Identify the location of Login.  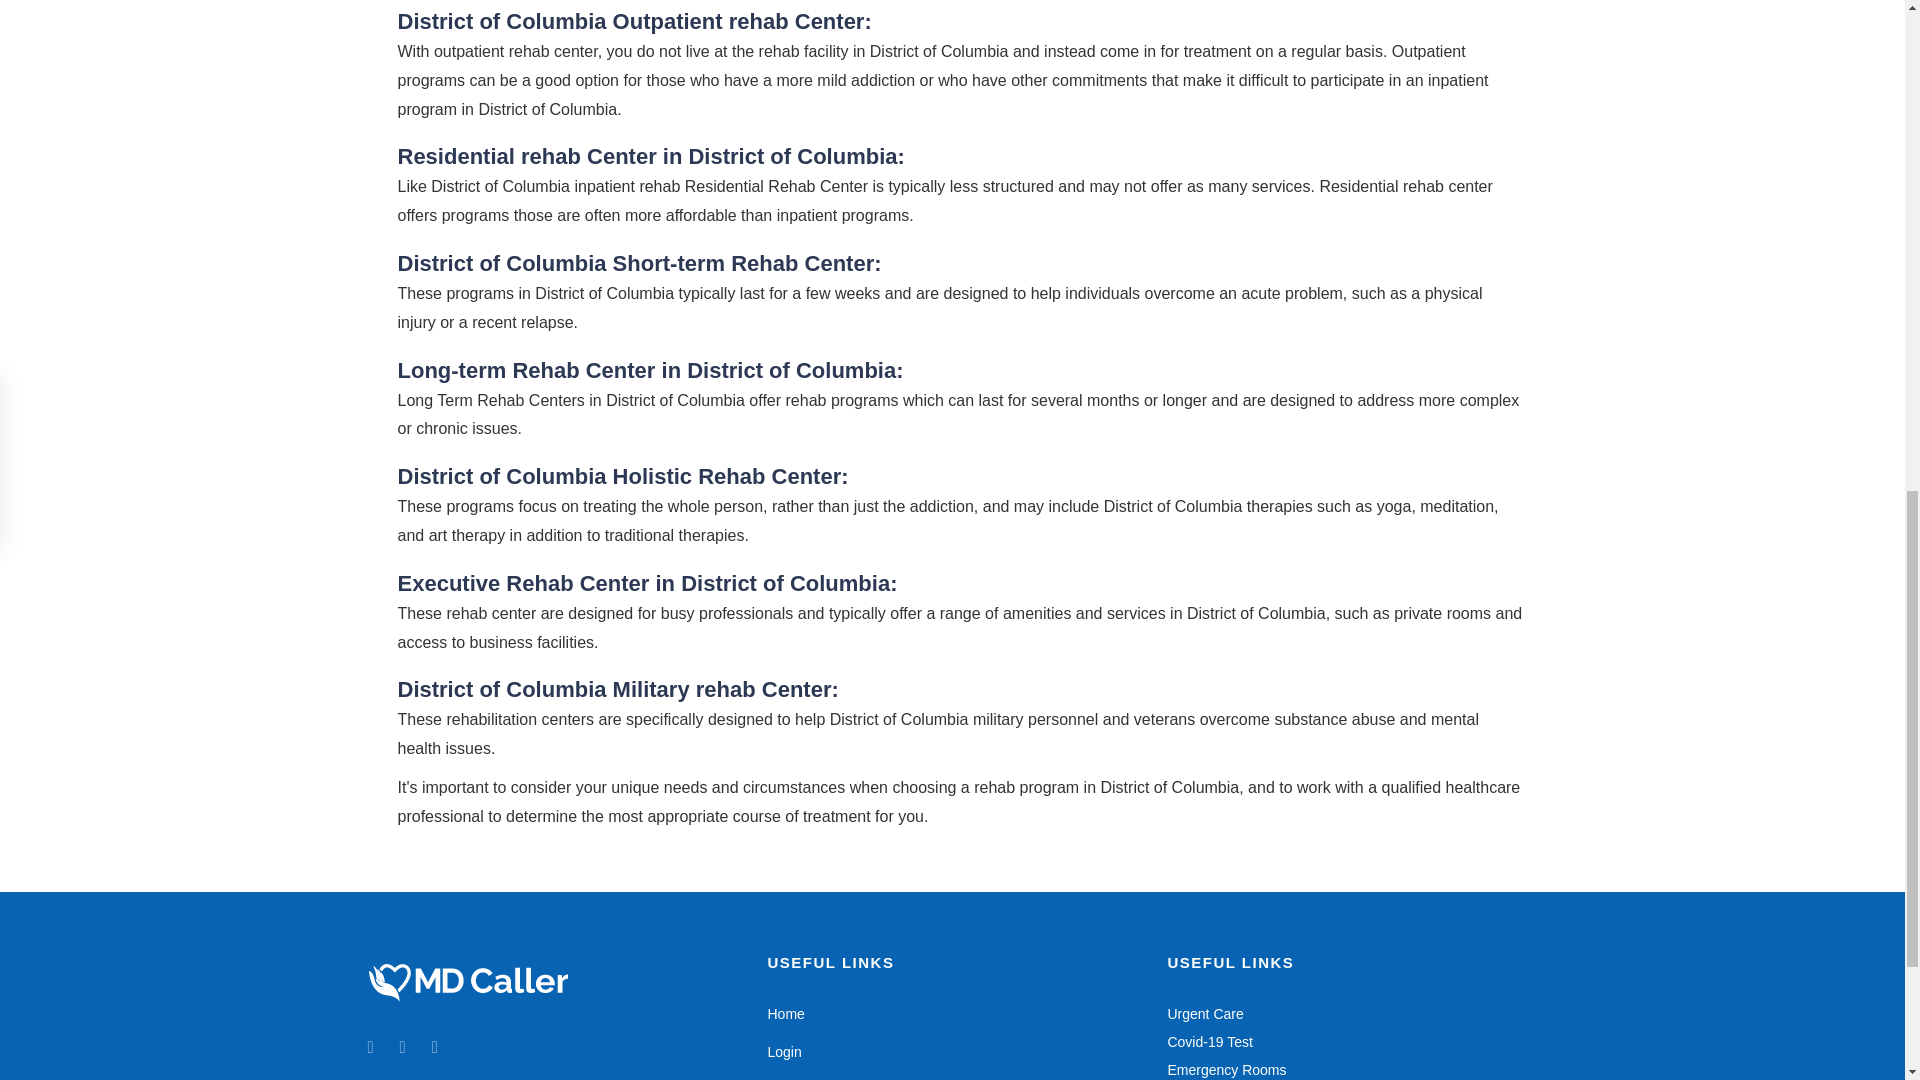
(783, 1052).